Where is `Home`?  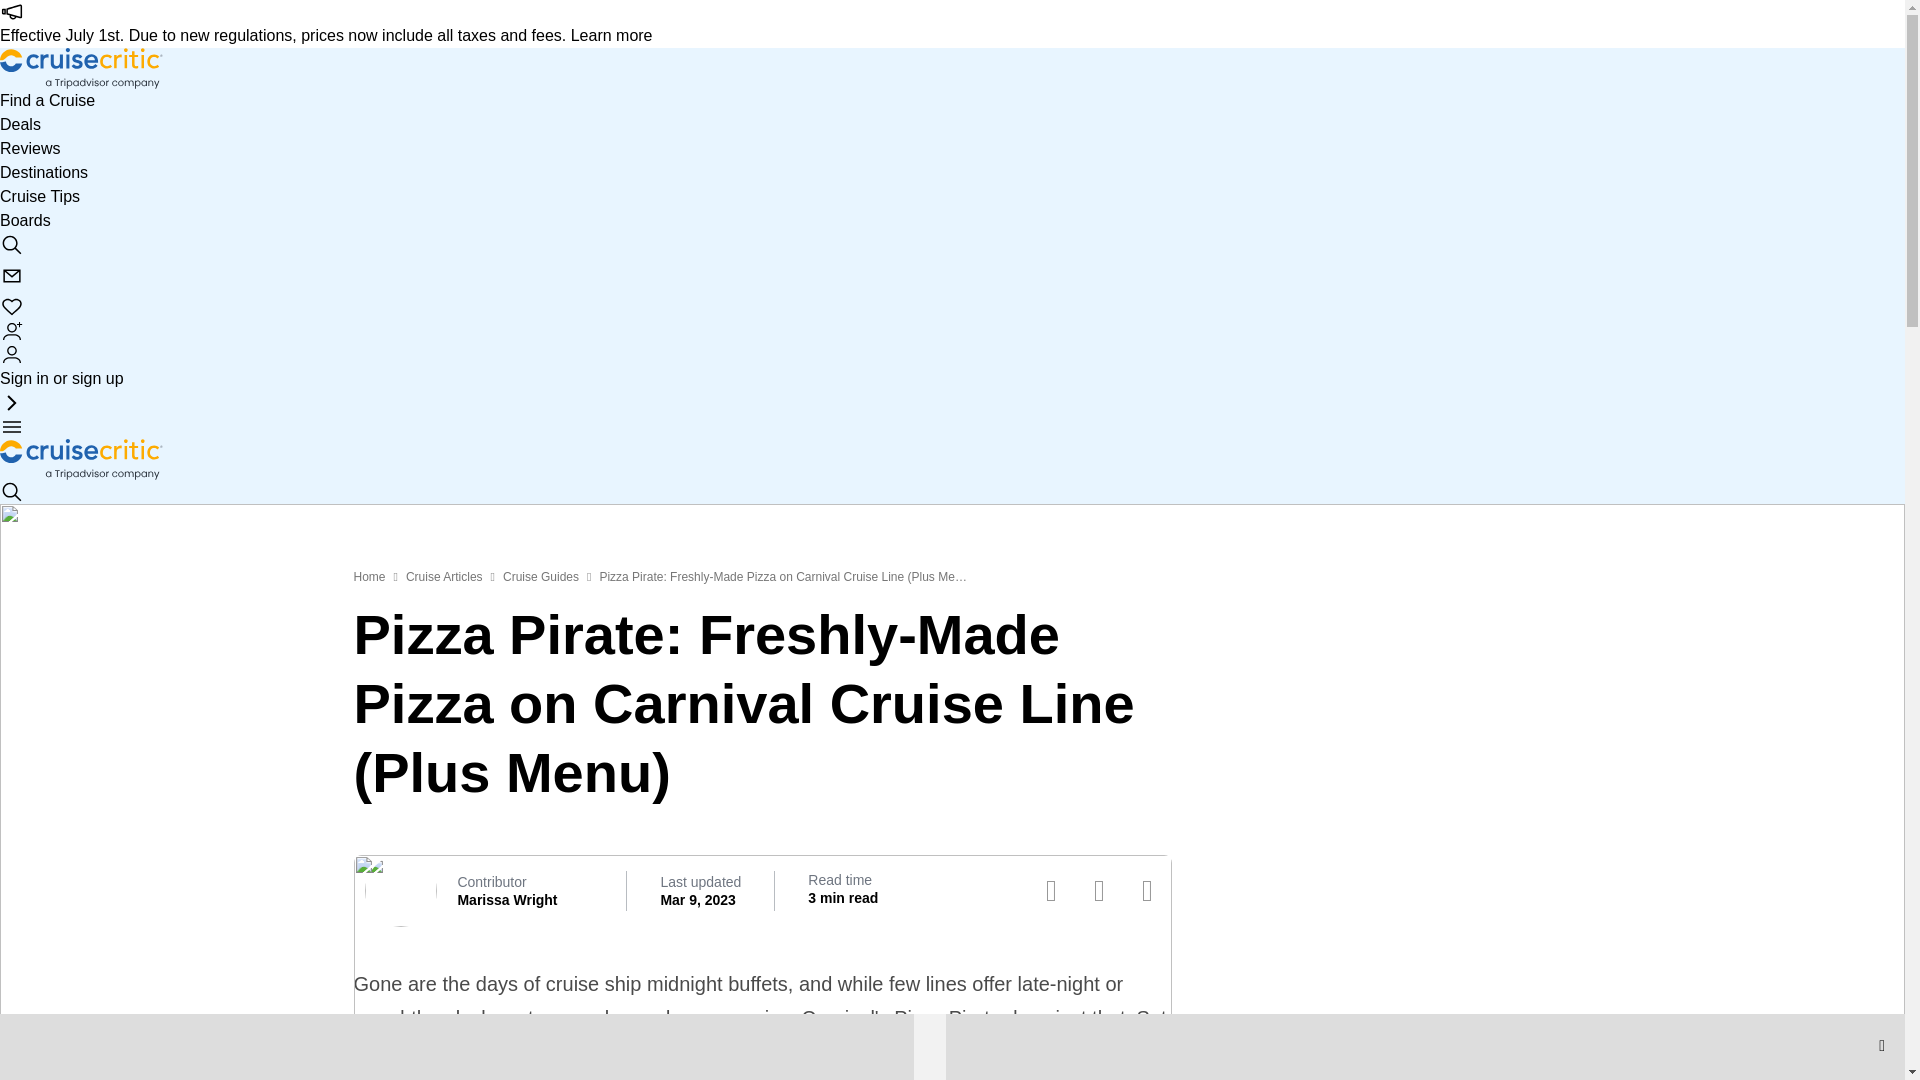 Home is located at coordinates (369, 577).